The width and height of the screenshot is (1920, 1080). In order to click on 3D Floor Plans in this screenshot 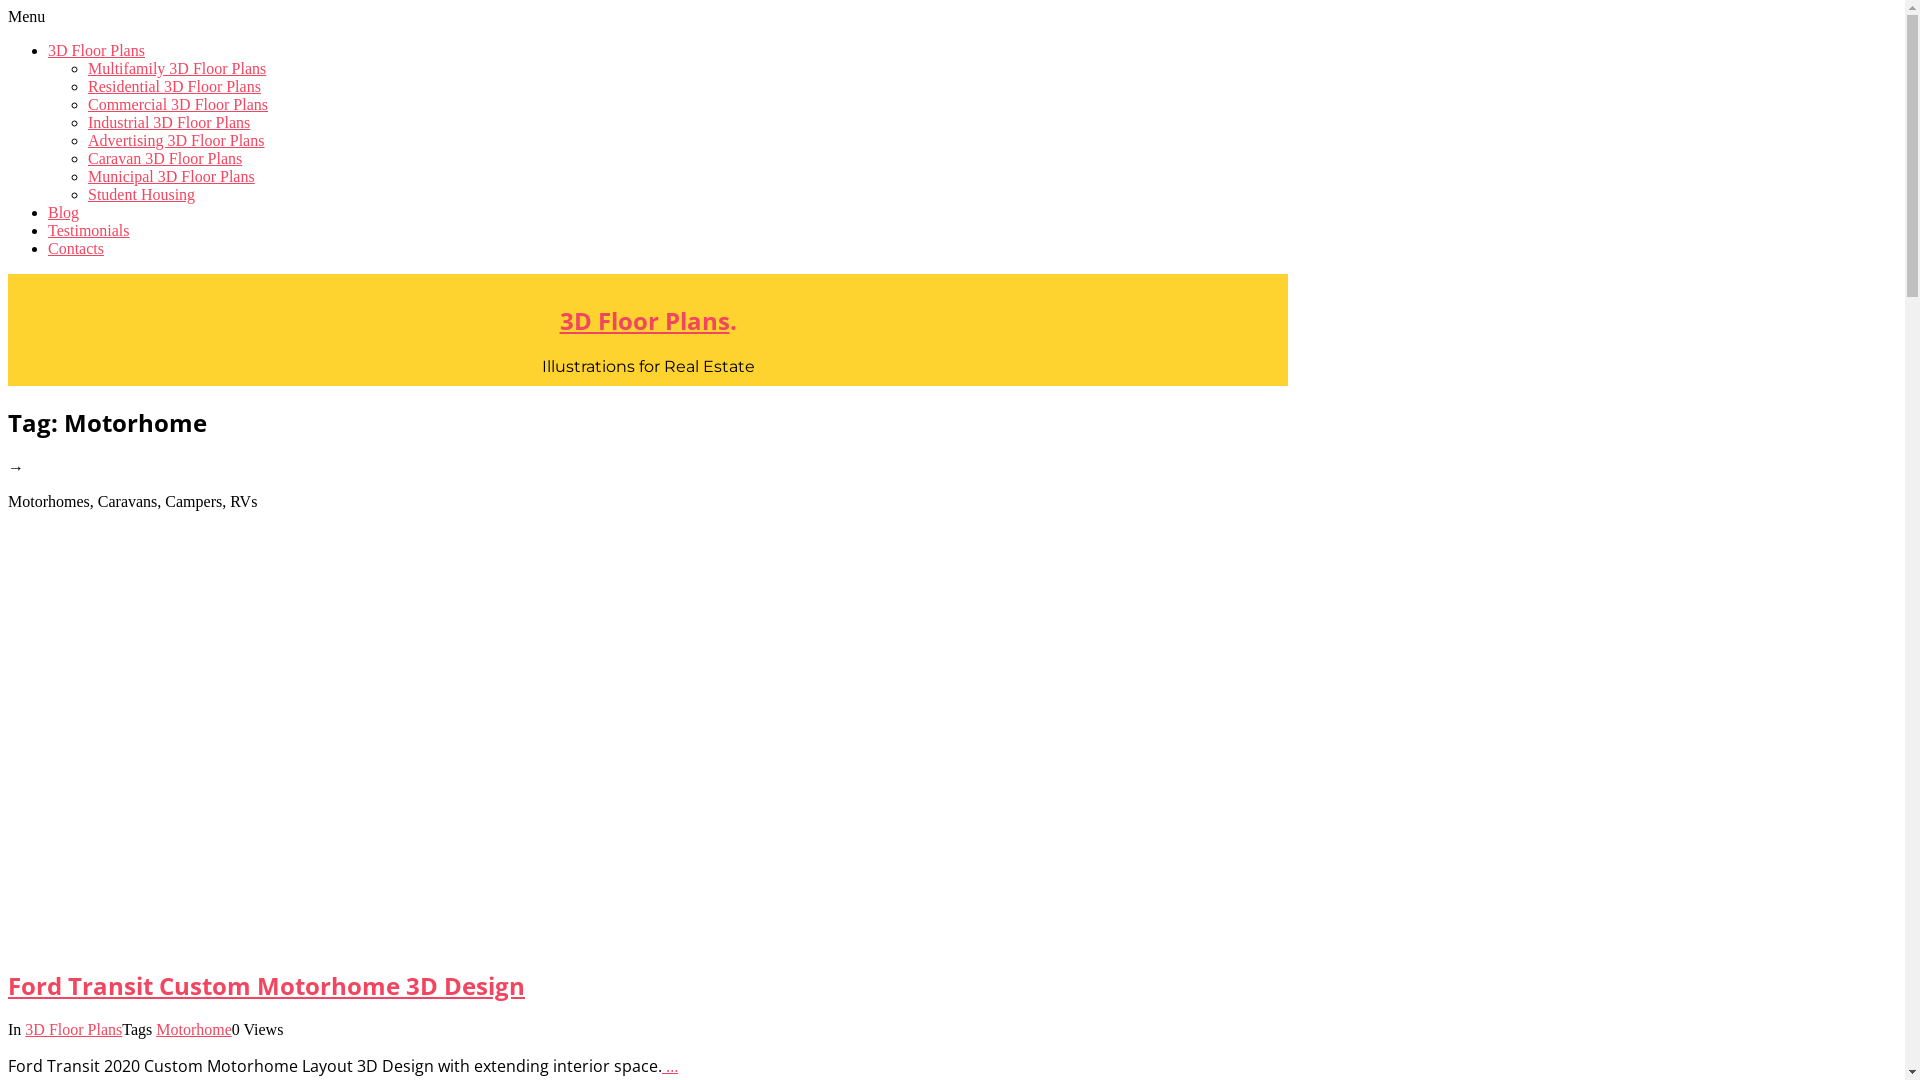, I will do `click(96, 50)`.